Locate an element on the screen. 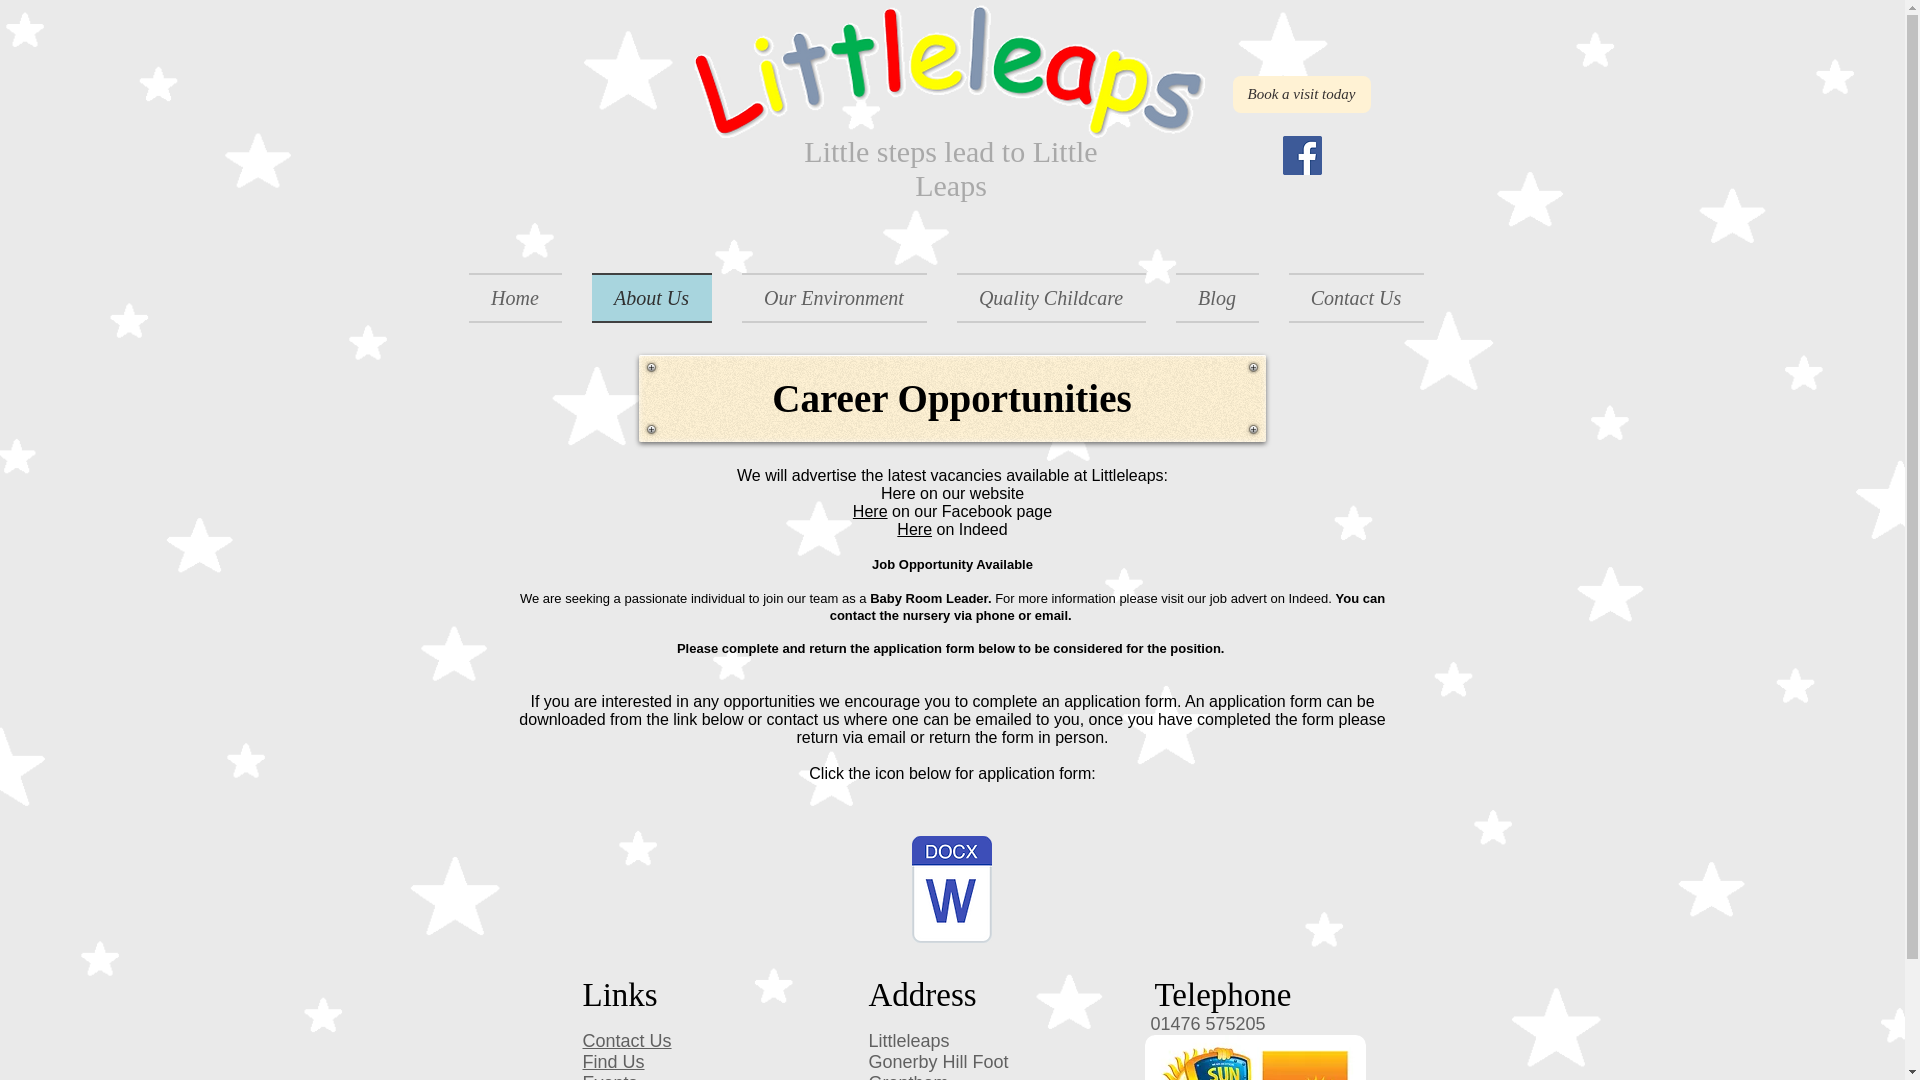 This screenshot has width=1920, height=1080. Contact Us is located at coordinates (626, 1040).